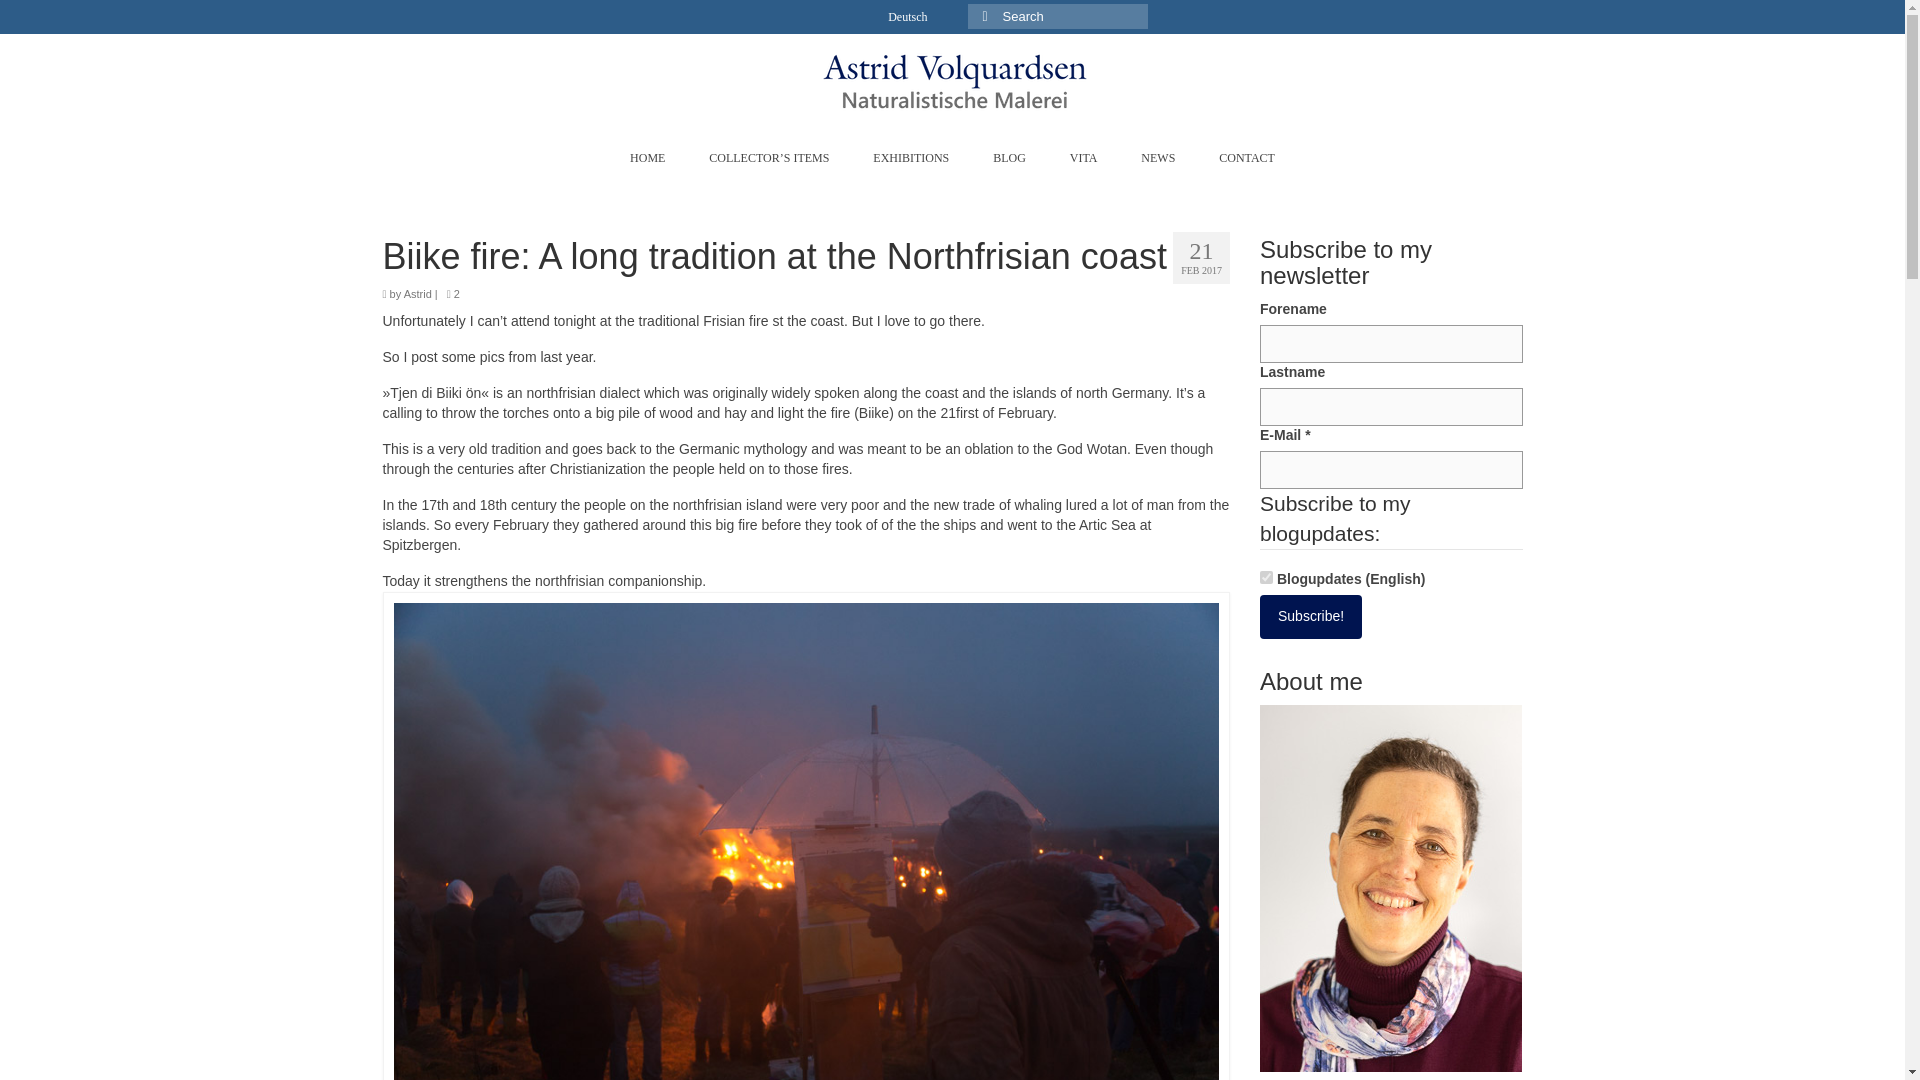 Image resolution: width=1920 pixels, height=1080 pixels. I want to click on E-Mail, so click(1390, 470).